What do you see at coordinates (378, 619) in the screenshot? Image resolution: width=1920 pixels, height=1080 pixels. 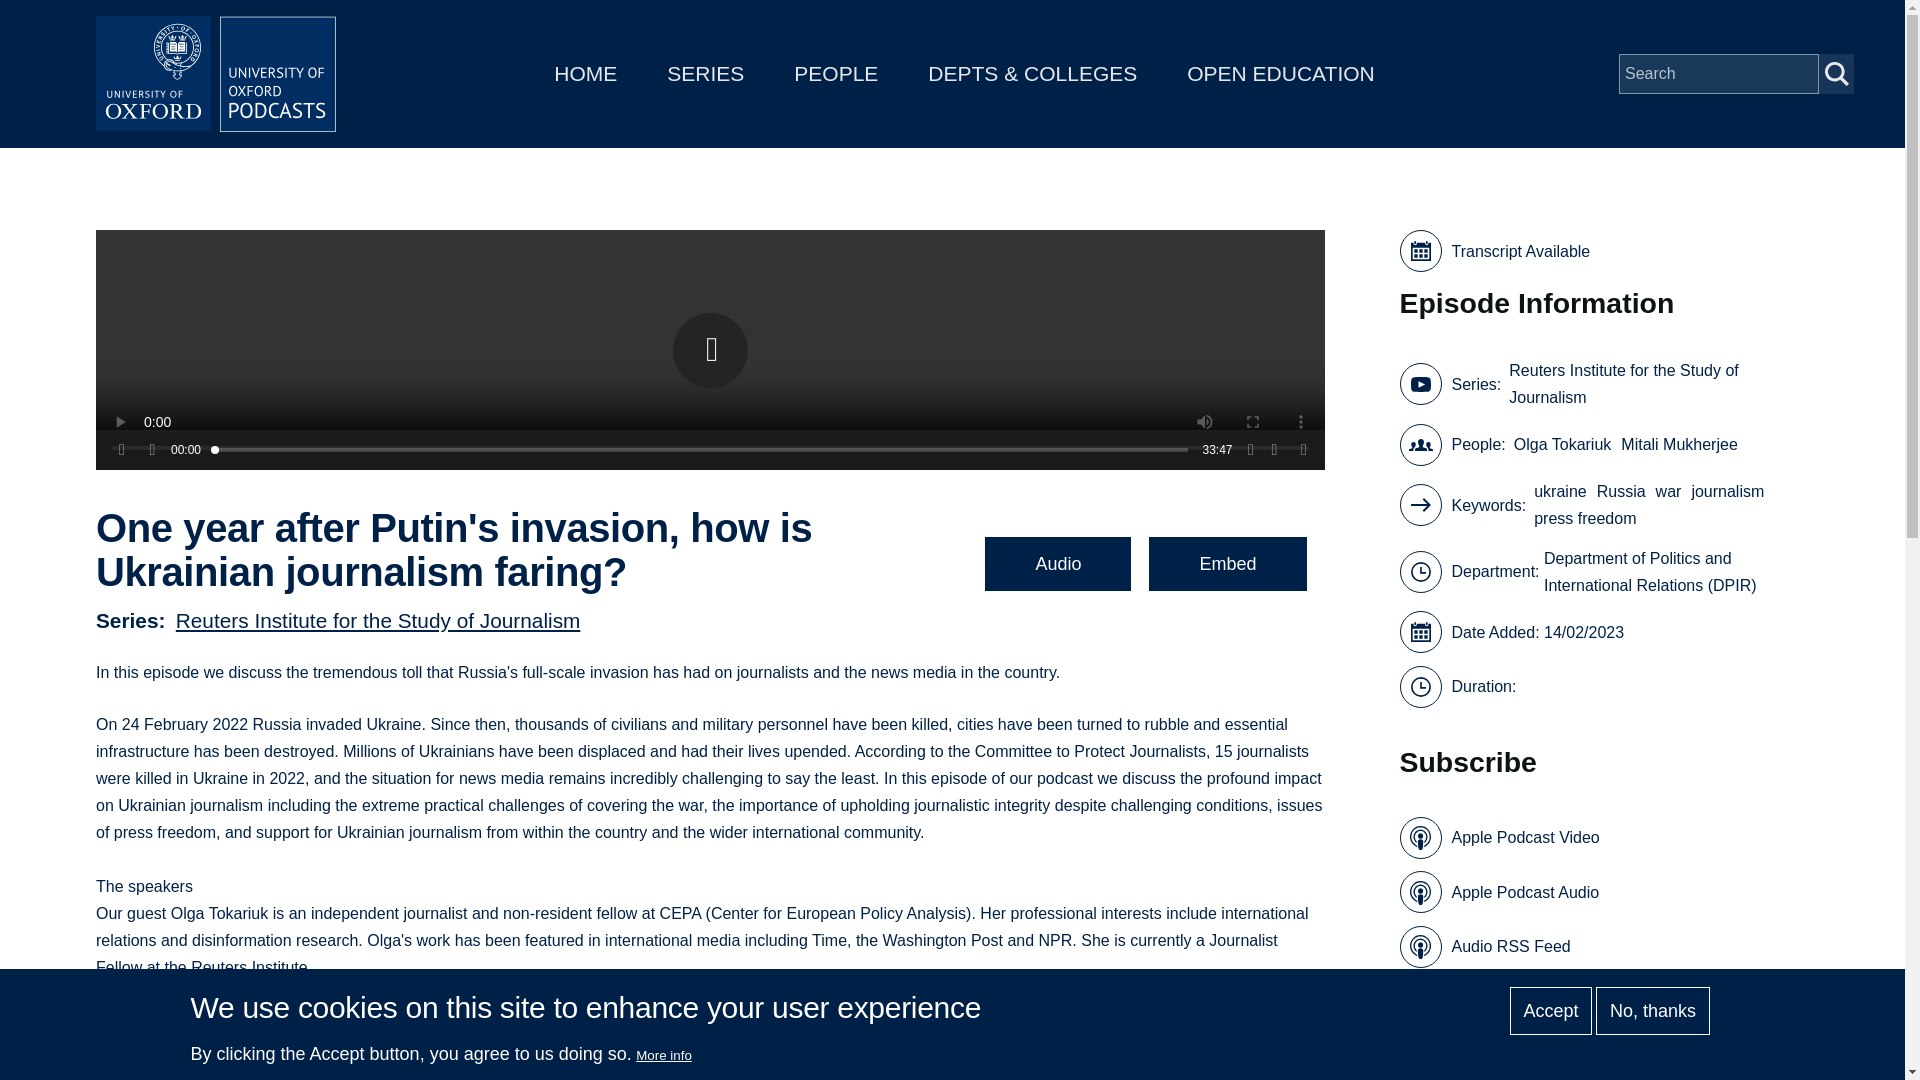 I see `Reuters Institute for the Study of Journalism` at bounding box center [378, 619].